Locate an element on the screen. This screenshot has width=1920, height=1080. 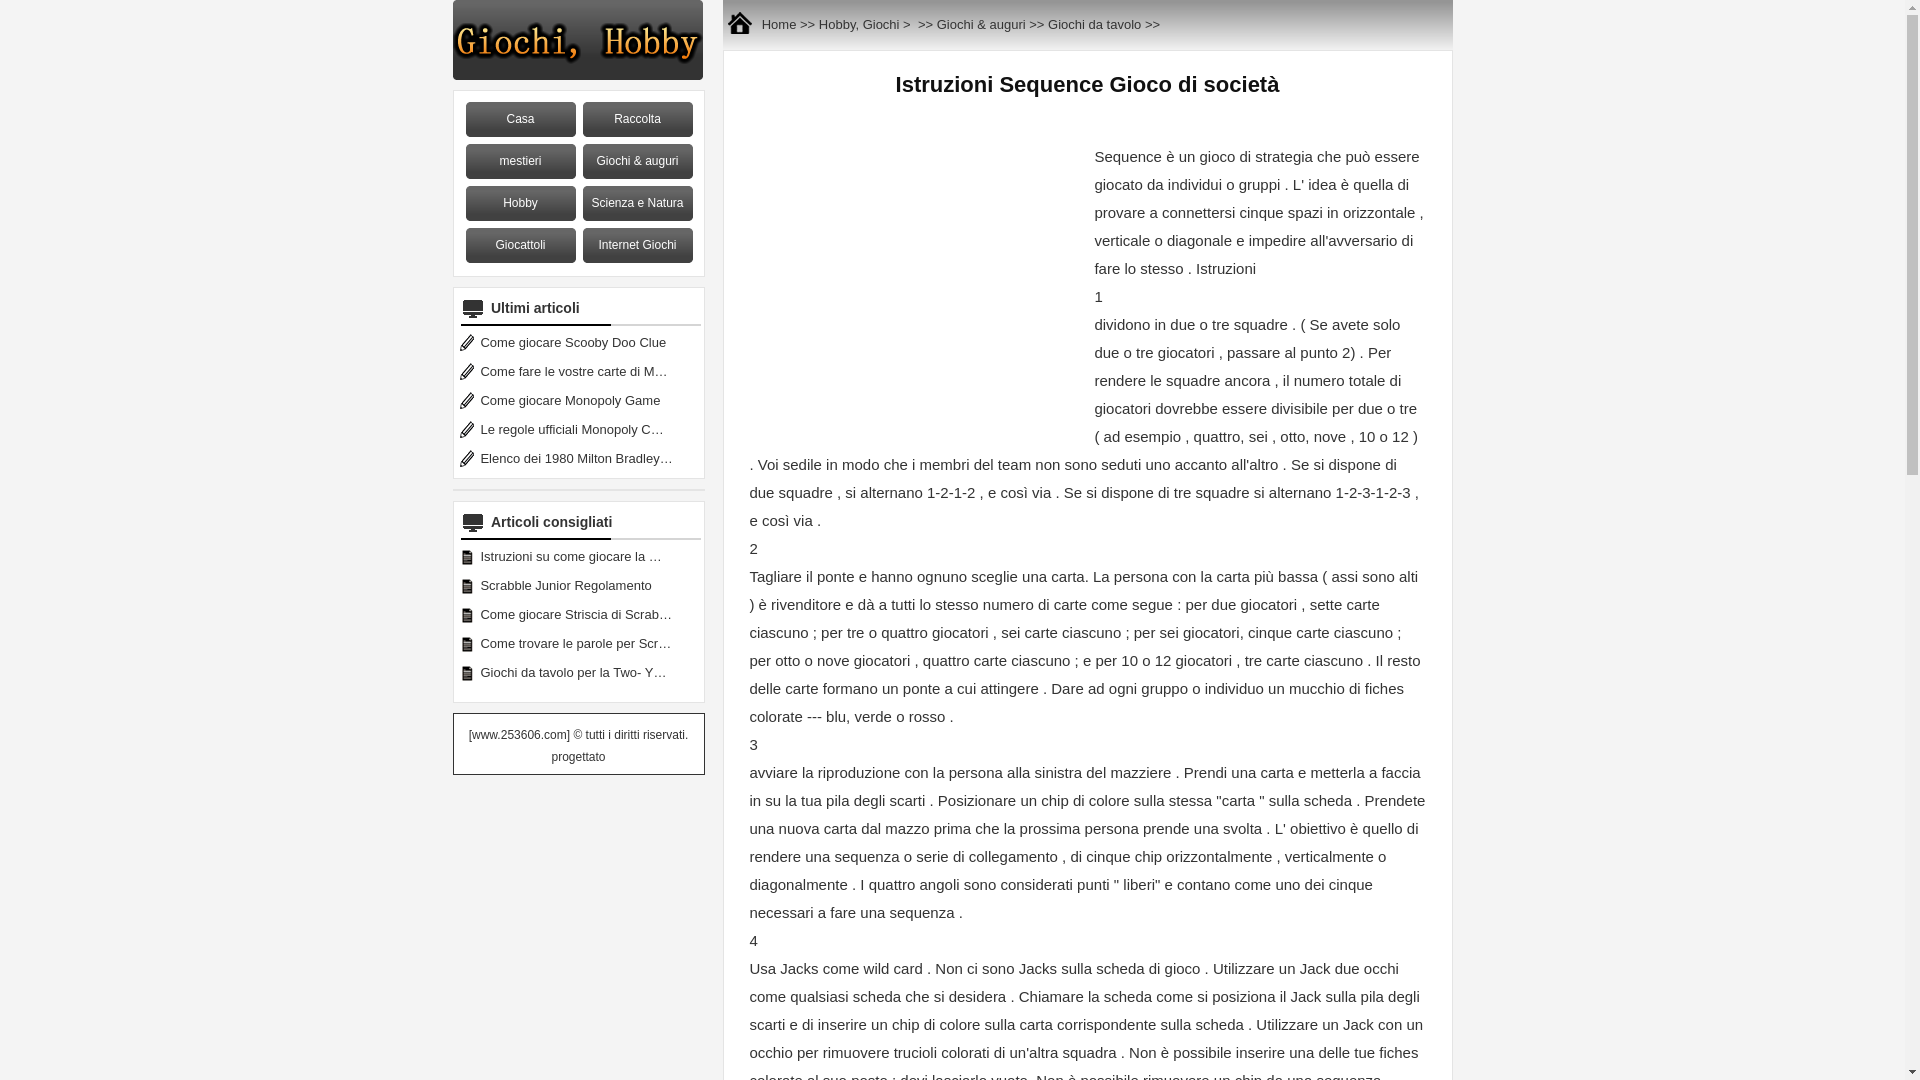
Internet Giochi is located at coordinates (637, 246).